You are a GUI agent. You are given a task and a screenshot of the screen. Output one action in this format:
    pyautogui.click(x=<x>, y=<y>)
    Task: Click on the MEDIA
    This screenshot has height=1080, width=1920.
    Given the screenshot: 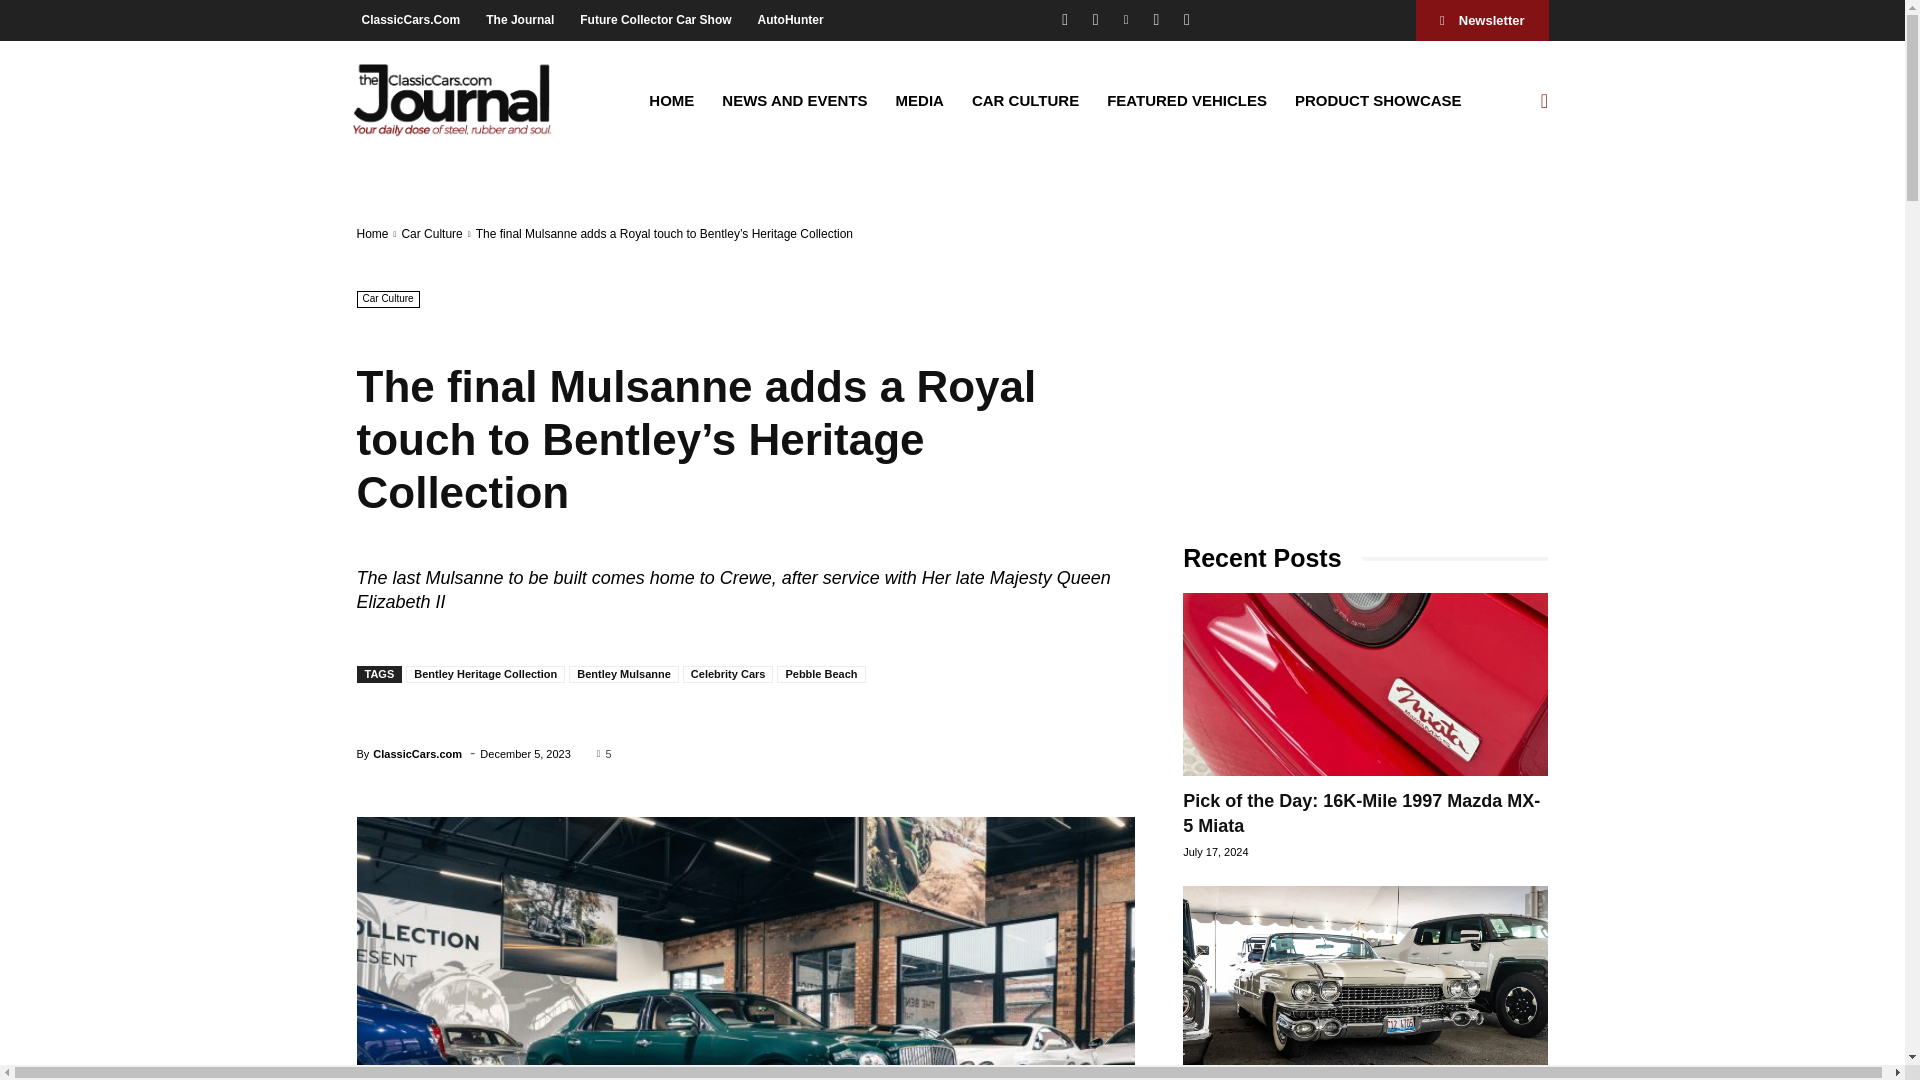 What is the action you would take?
    pyautogui.click(x=920, y=100)
    